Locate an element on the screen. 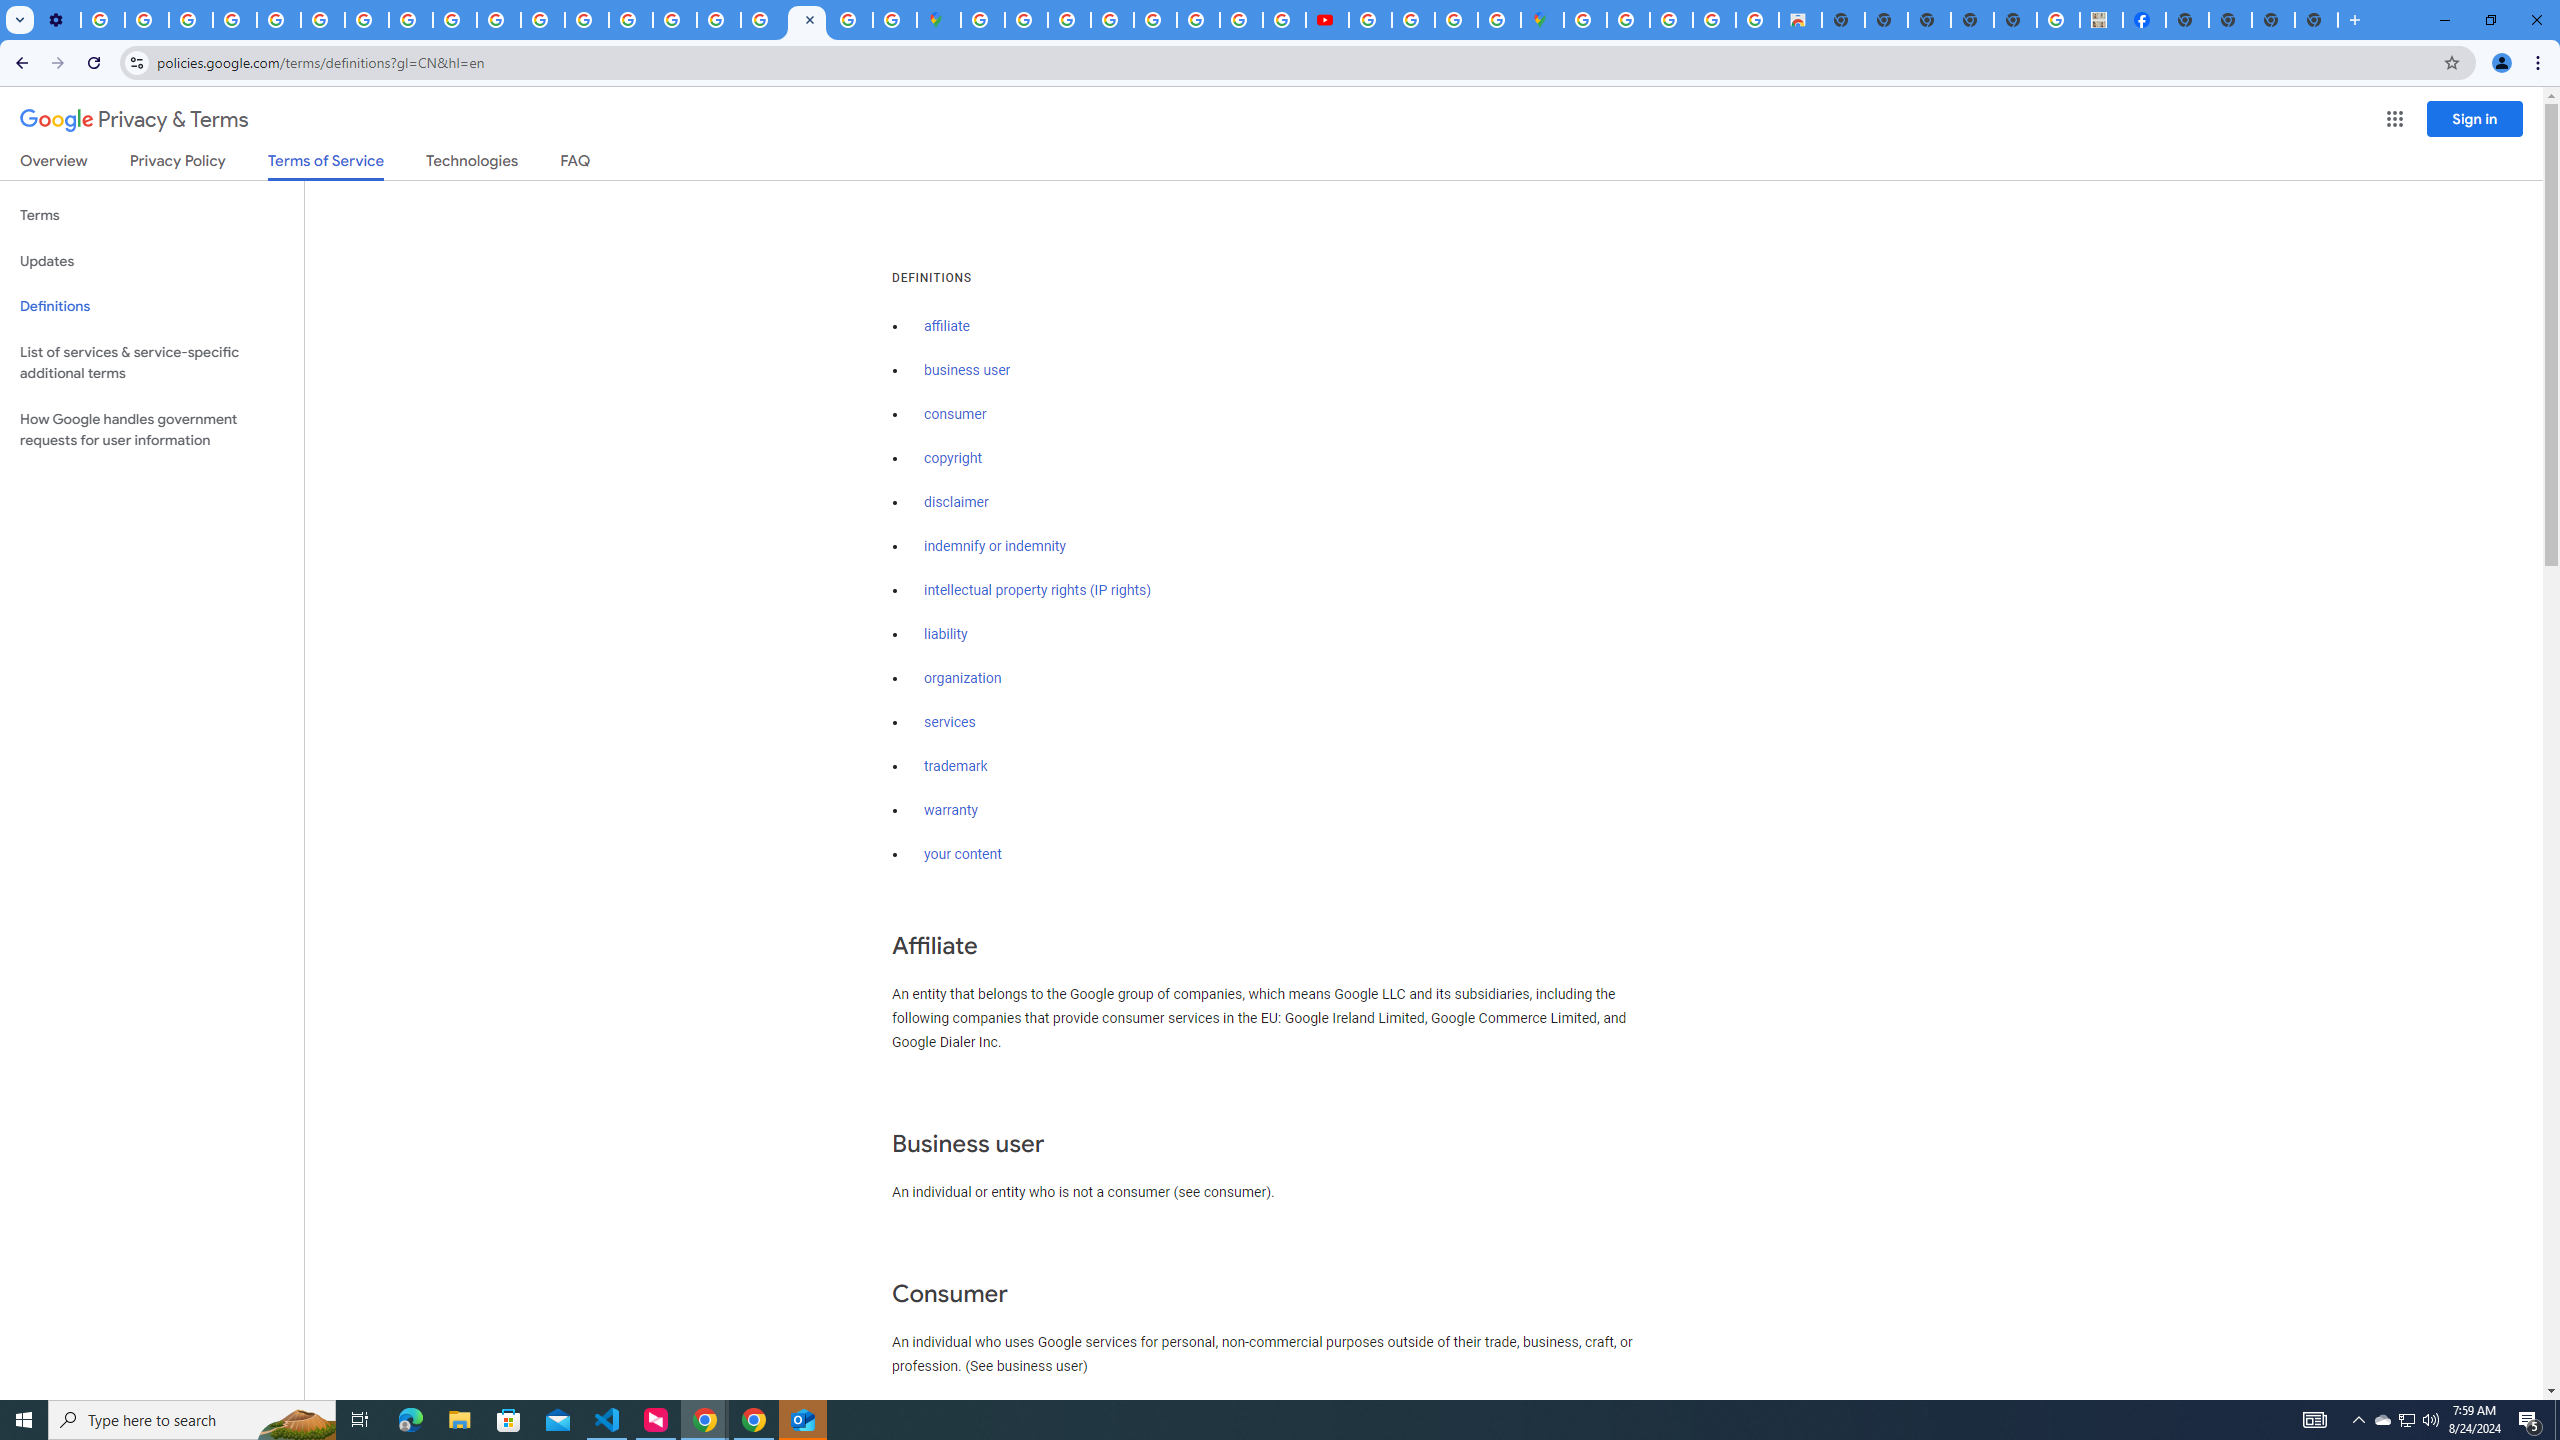  Google Maps is located at coordinates (939, 20).